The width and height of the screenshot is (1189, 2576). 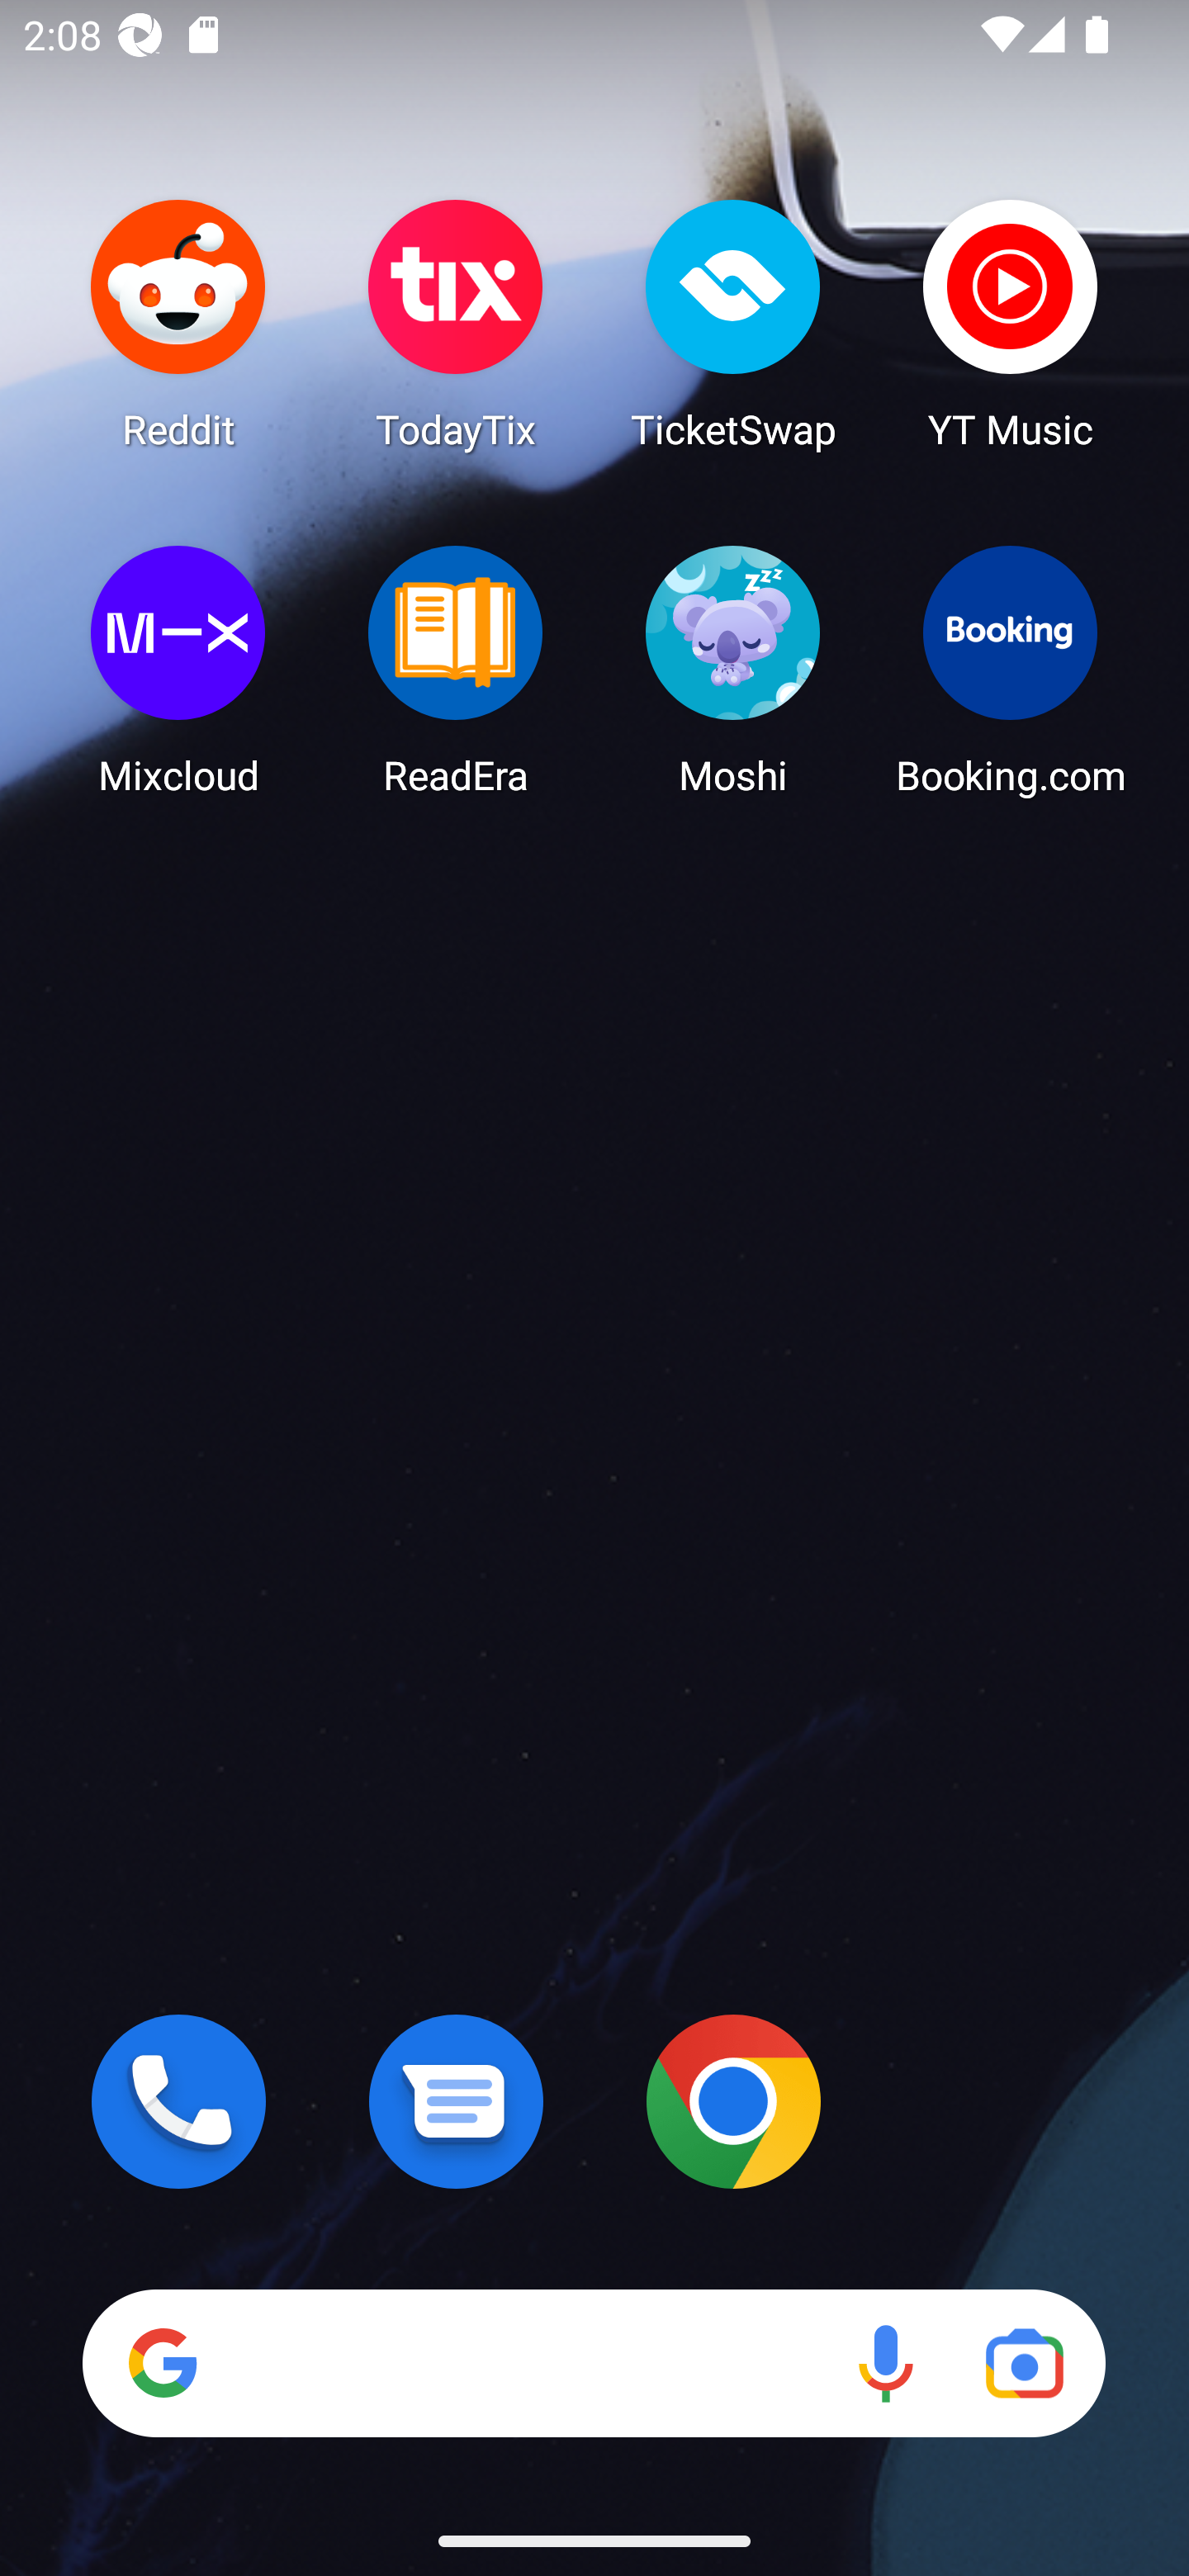 What do you see at coordinates (733, 324) in the screenshot?
I see `TicketSwap` at bounding box center [733, 324].